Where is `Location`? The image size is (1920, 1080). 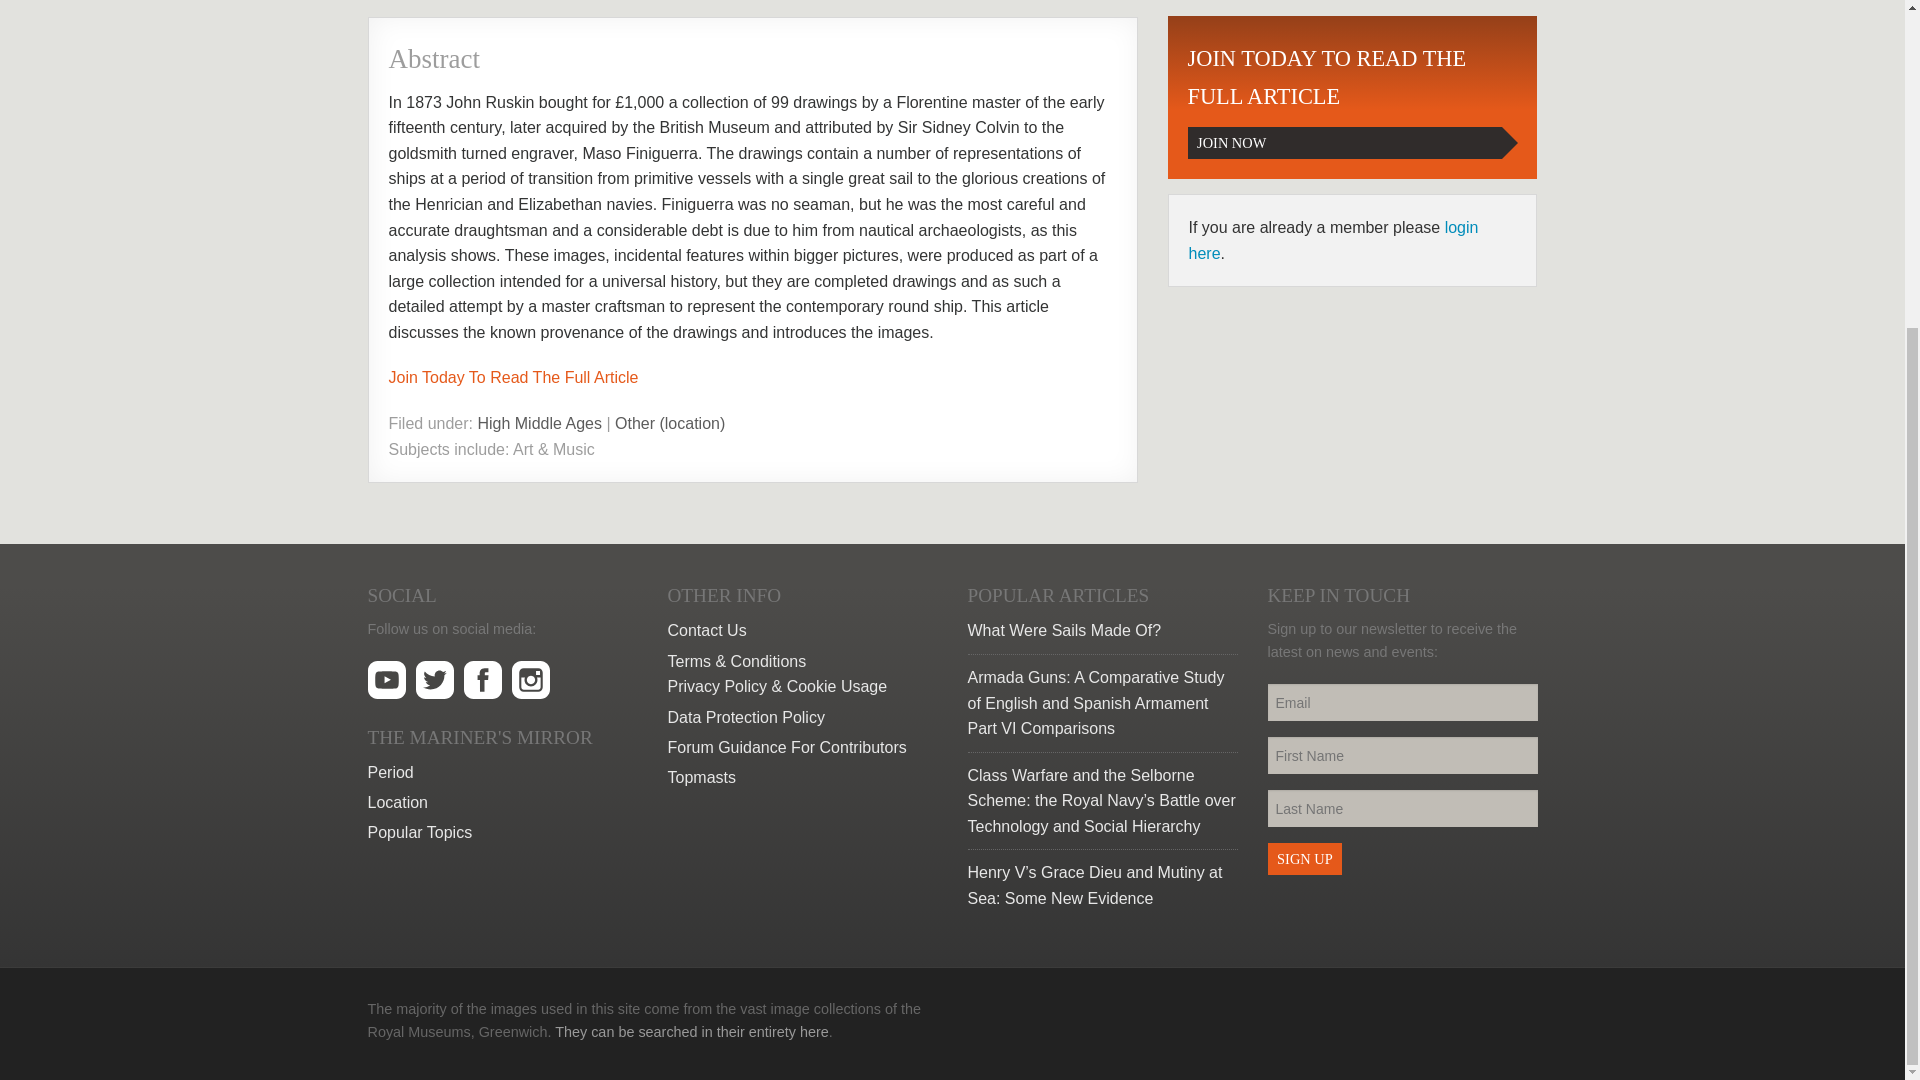 Location is located at coordinates (502, 773).